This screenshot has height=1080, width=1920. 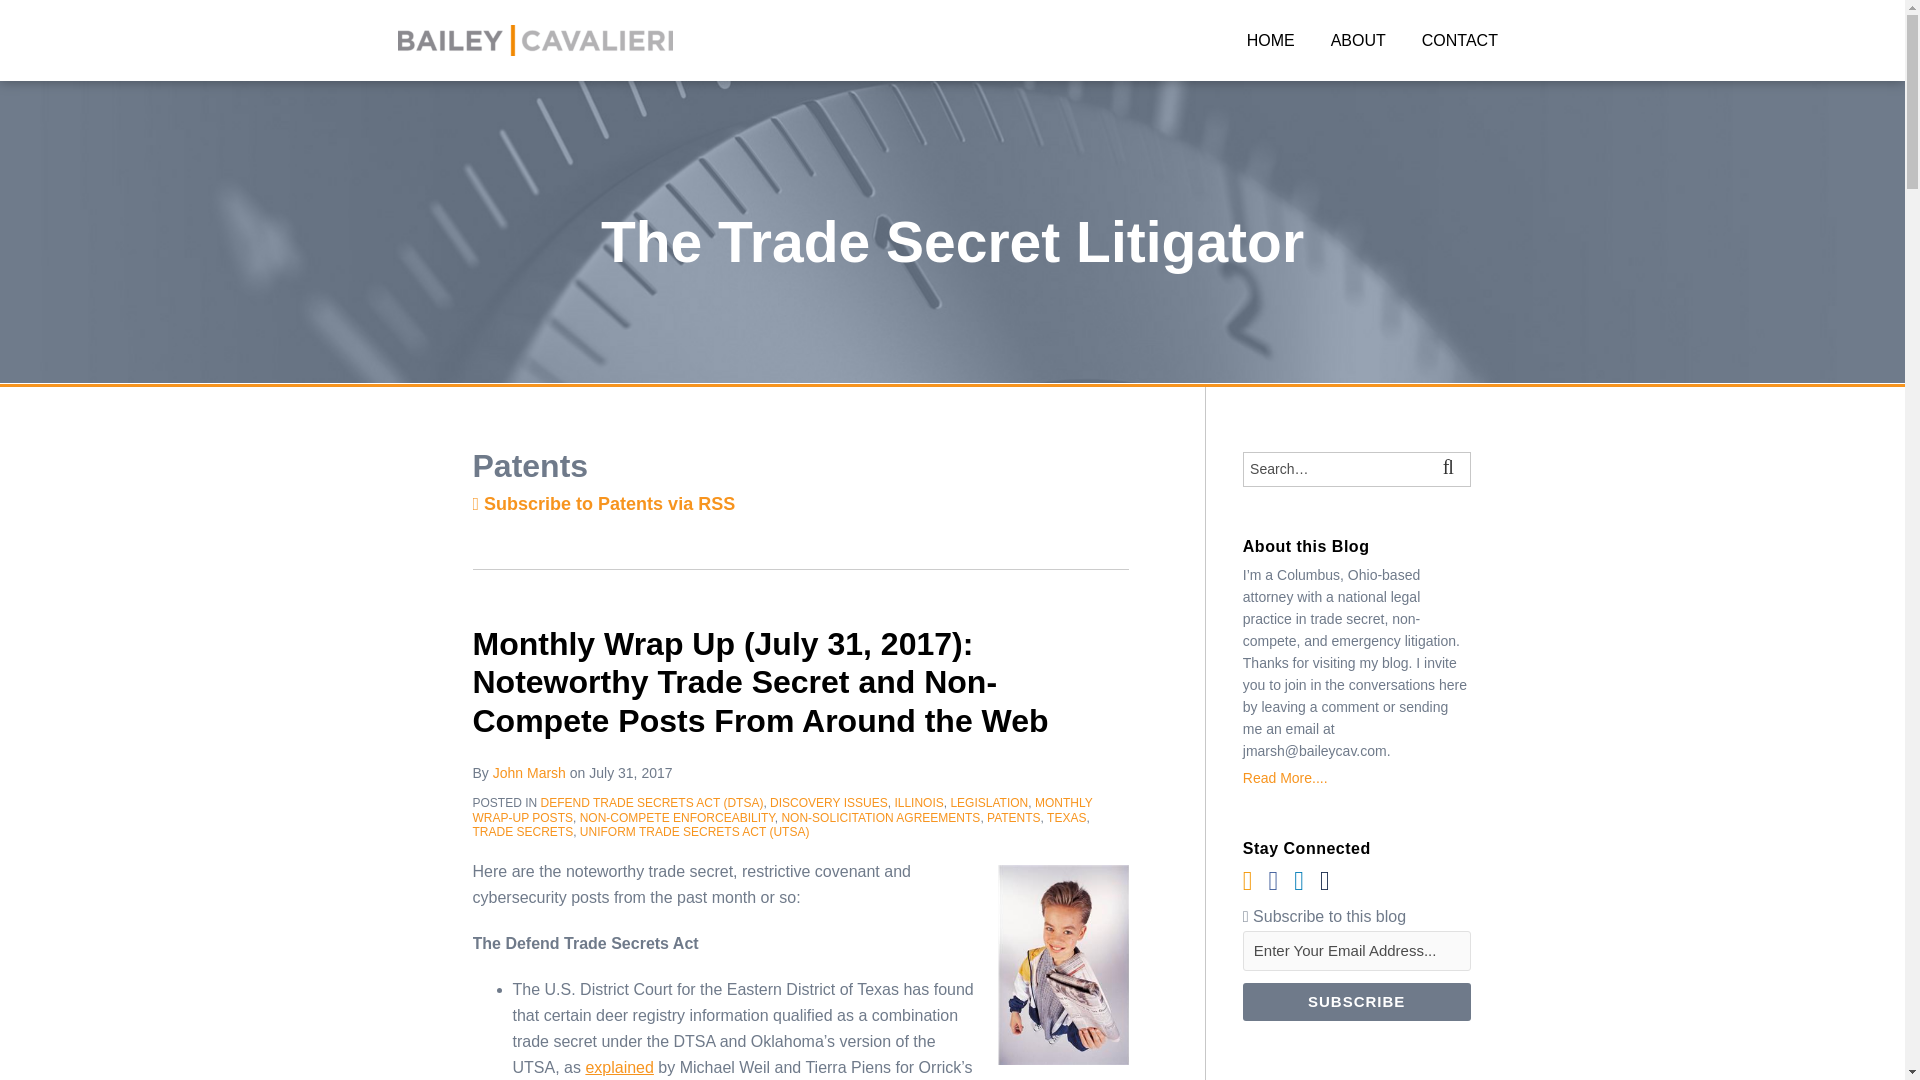 What do you see at coordinates (620, 1067) in the screenshot?
I see `explained` at bounding box center [620, 1067].